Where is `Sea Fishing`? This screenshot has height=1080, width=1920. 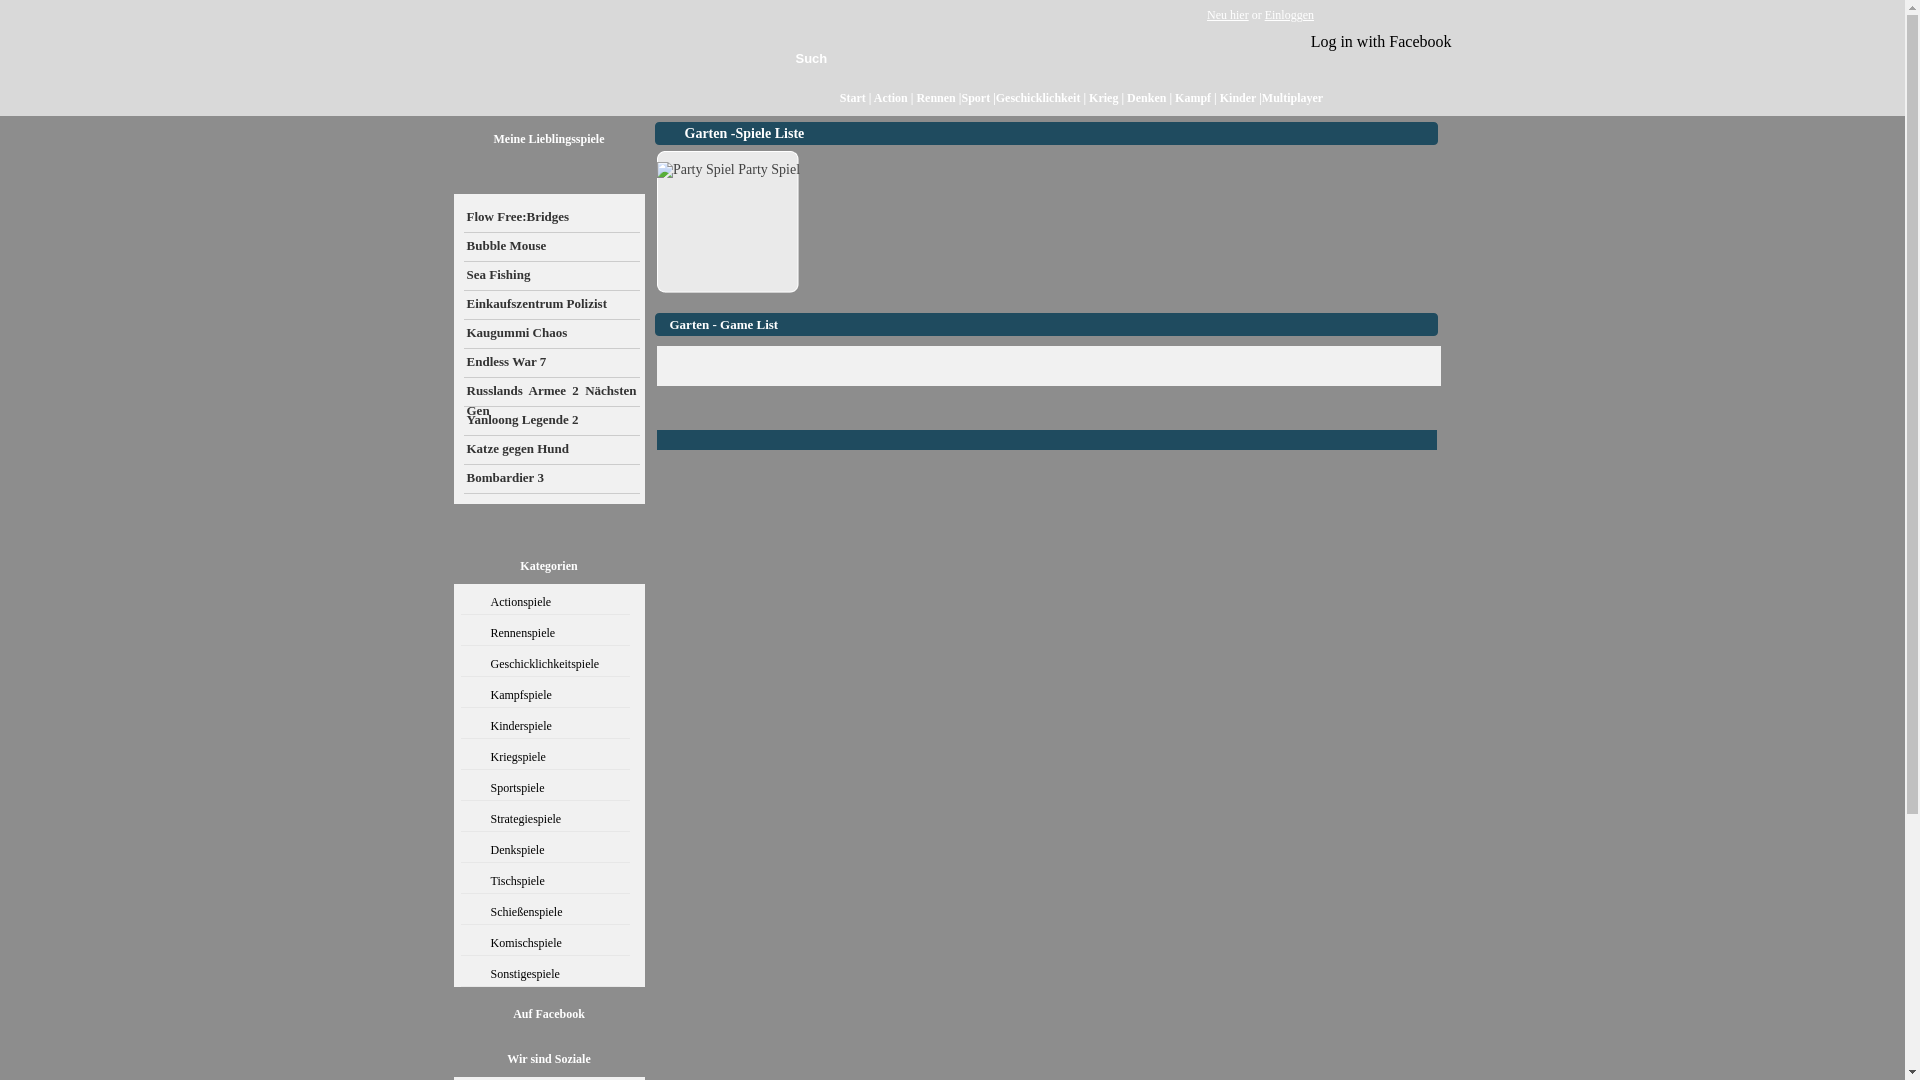
Sea Fishing is located at coordinates (552, 276).